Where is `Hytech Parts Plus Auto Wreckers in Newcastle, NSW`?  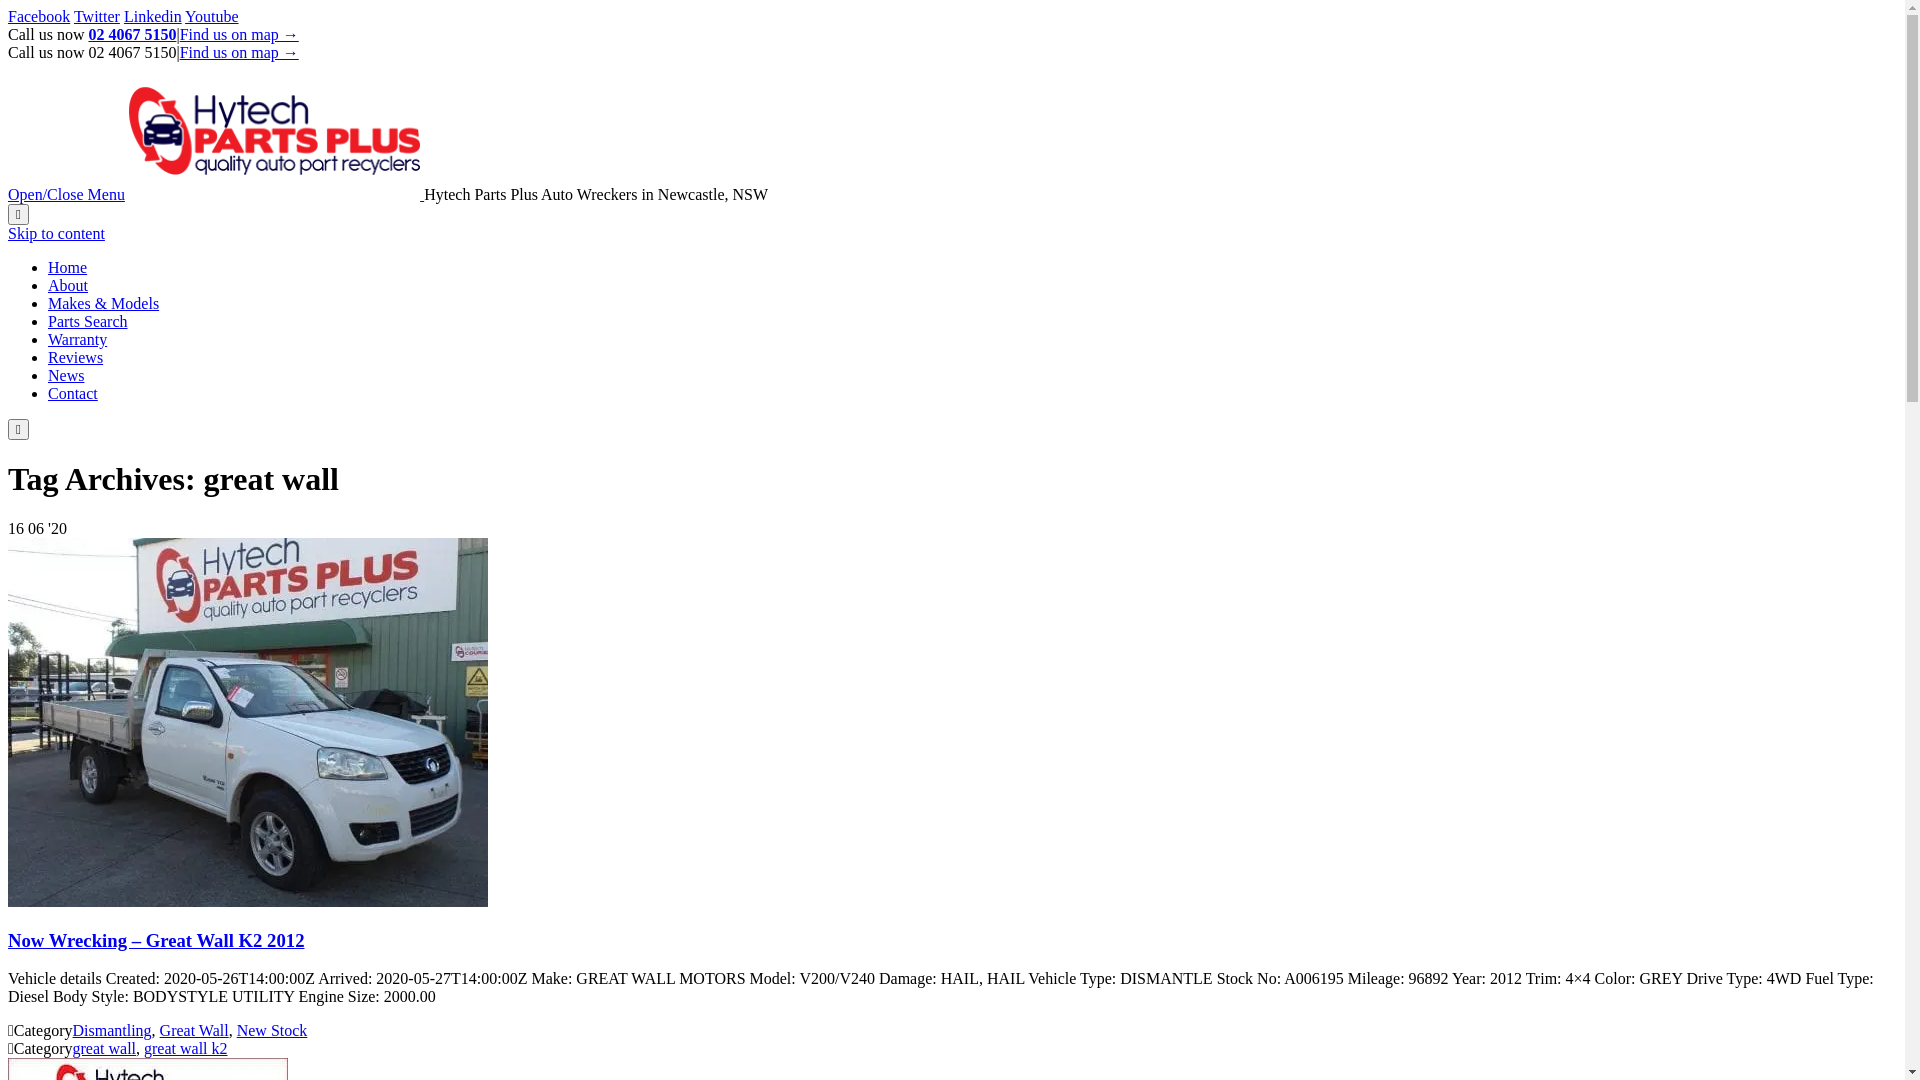
Hytech Parts Plus Auto Wreckers in Newcastle, NSW is located at coordinates (276, 194).